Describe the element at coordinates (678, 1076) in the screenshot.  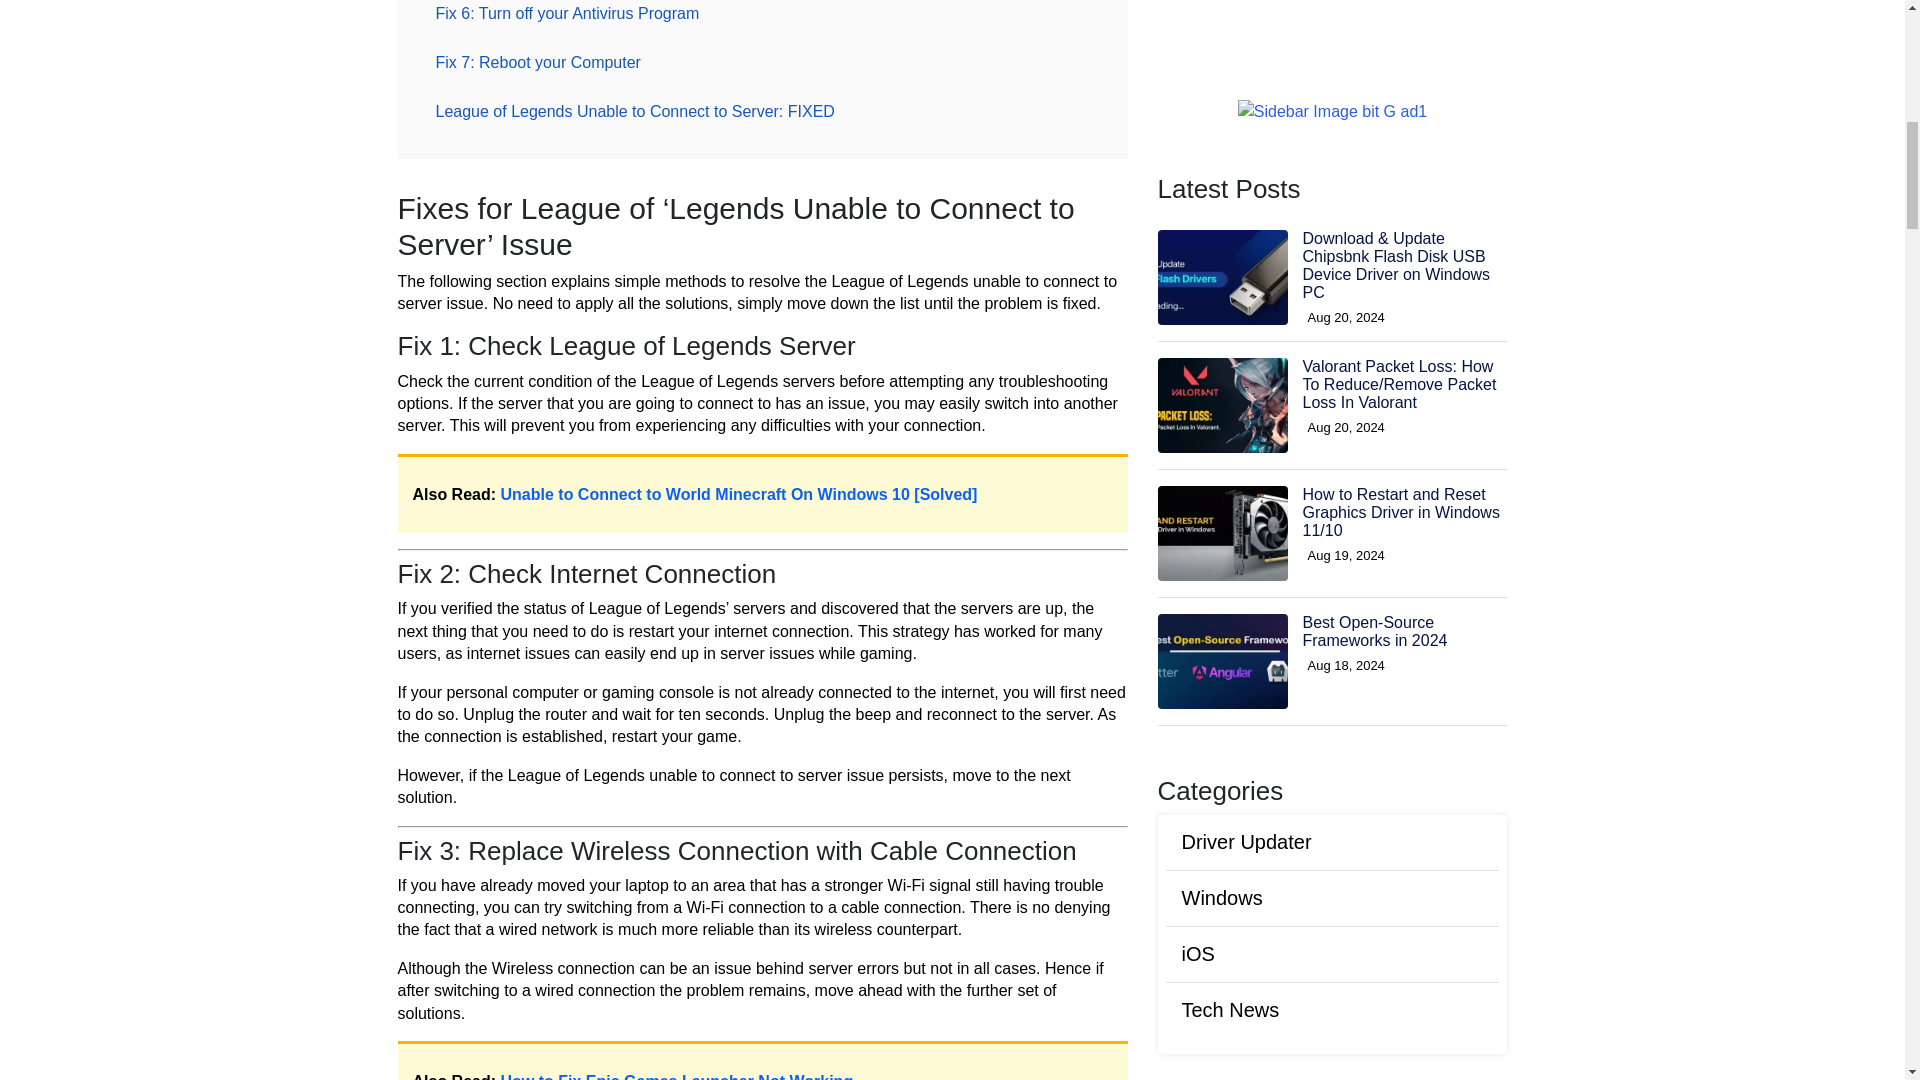
I see `How to Fix Epic Games Launcher Not Working` at that location.